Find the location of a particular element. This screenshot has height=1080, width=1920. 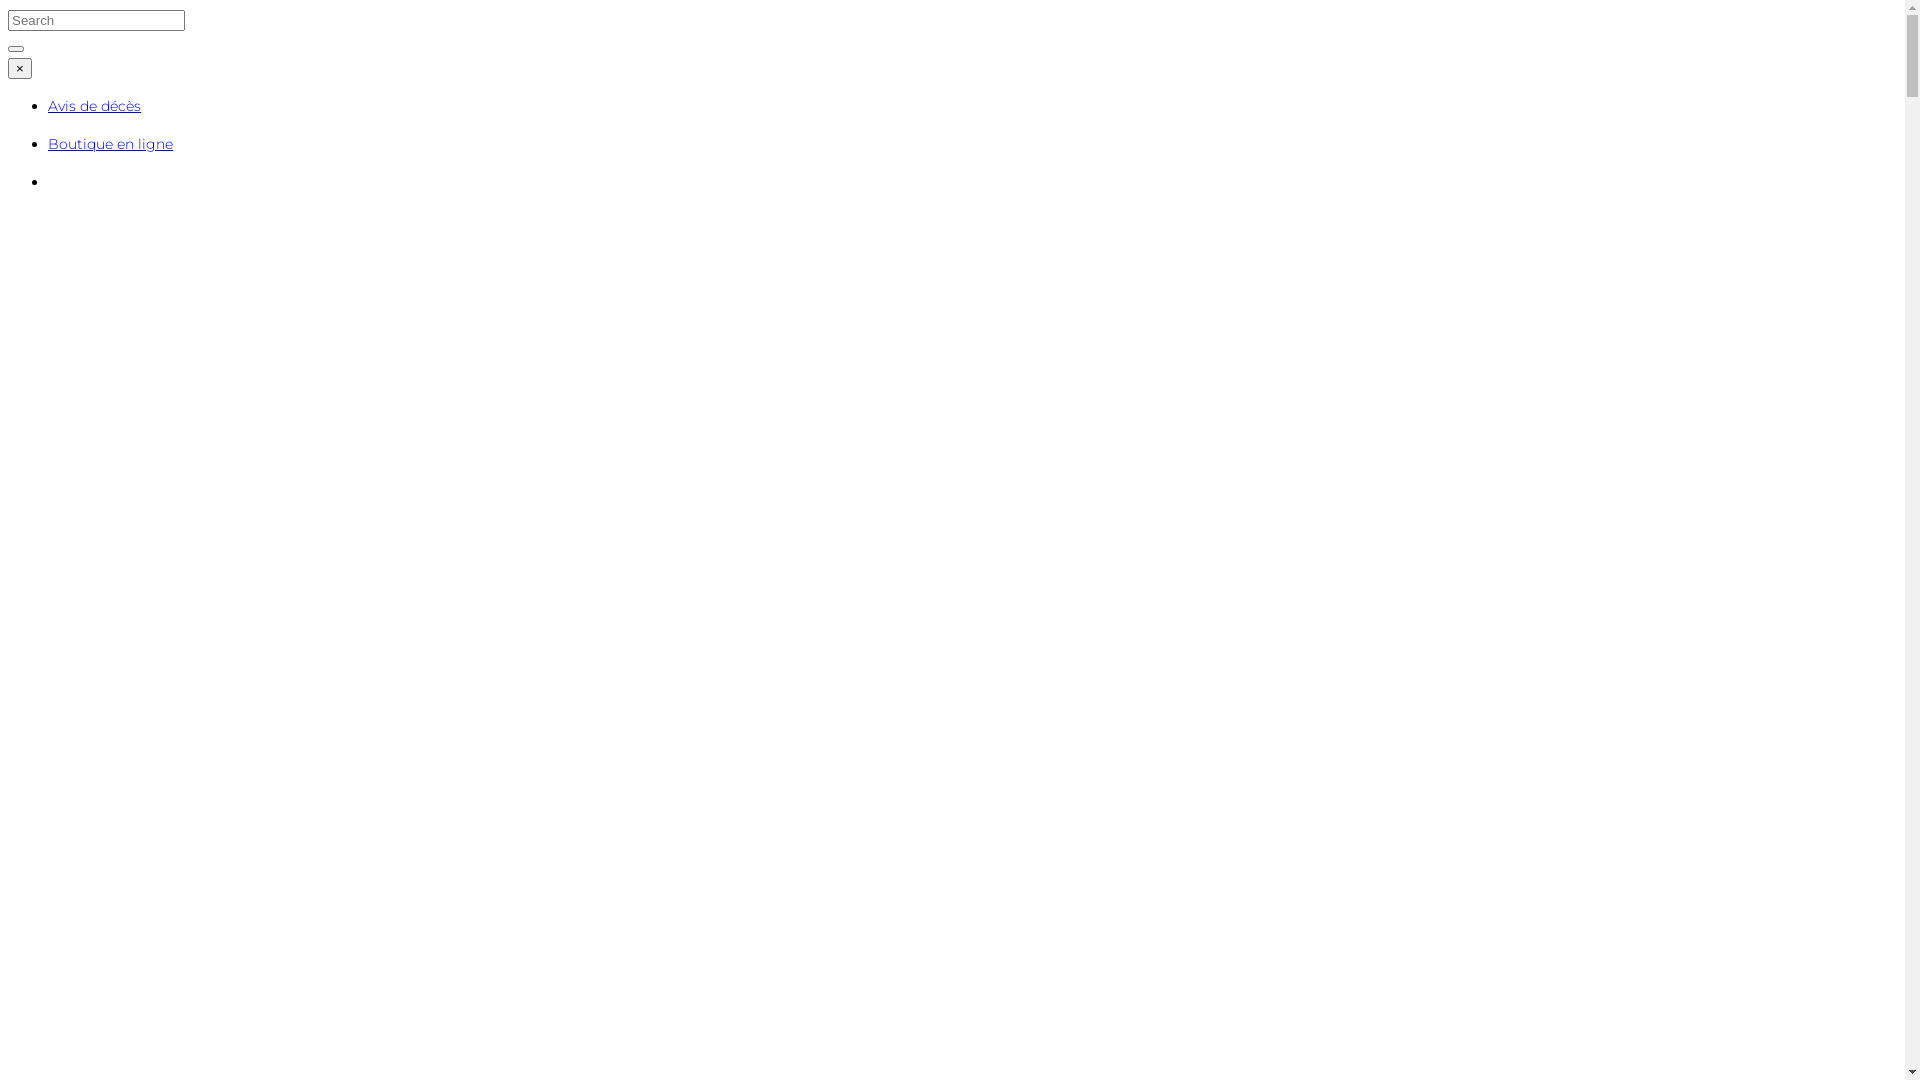

Search for: is located at coordinates (96, 20).